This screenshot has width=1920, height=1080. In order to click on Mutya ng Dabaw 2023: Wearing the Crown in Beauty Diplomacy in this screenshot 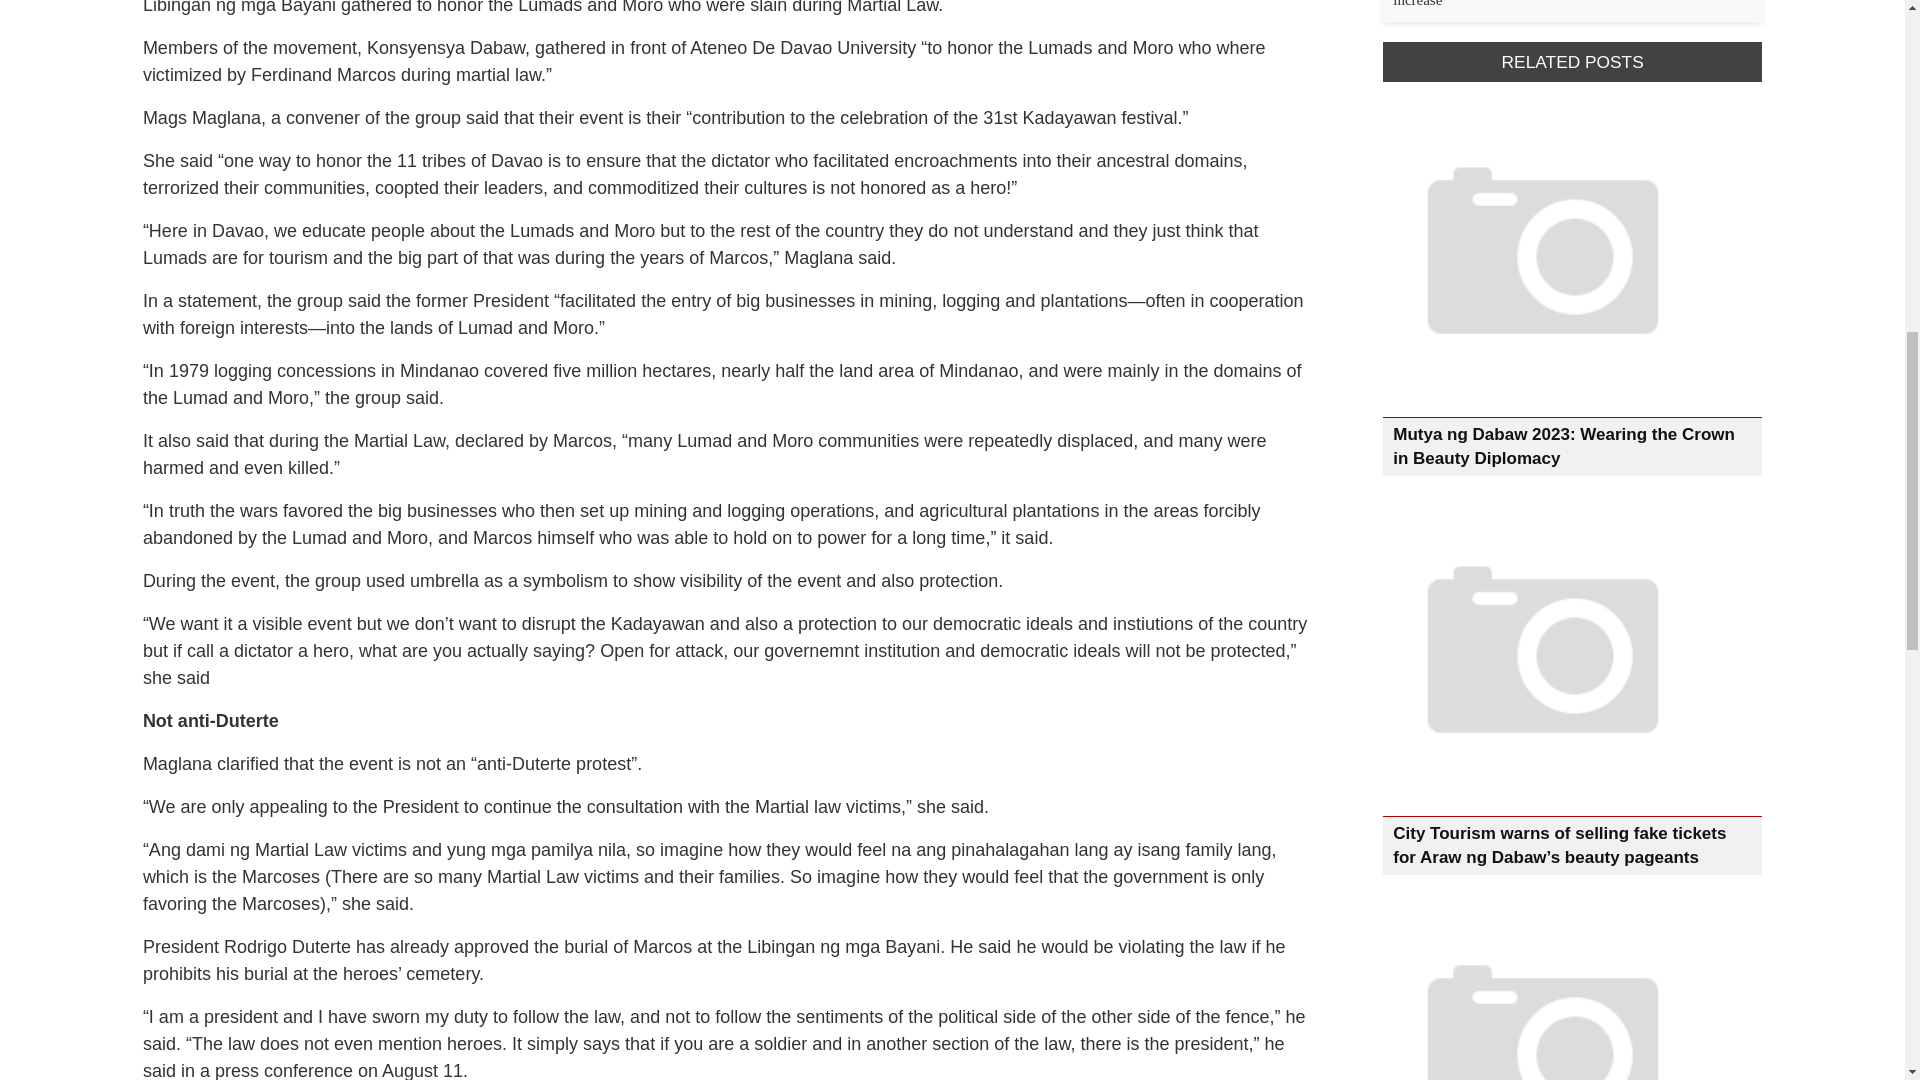, I will do `click(1564, 446)`.